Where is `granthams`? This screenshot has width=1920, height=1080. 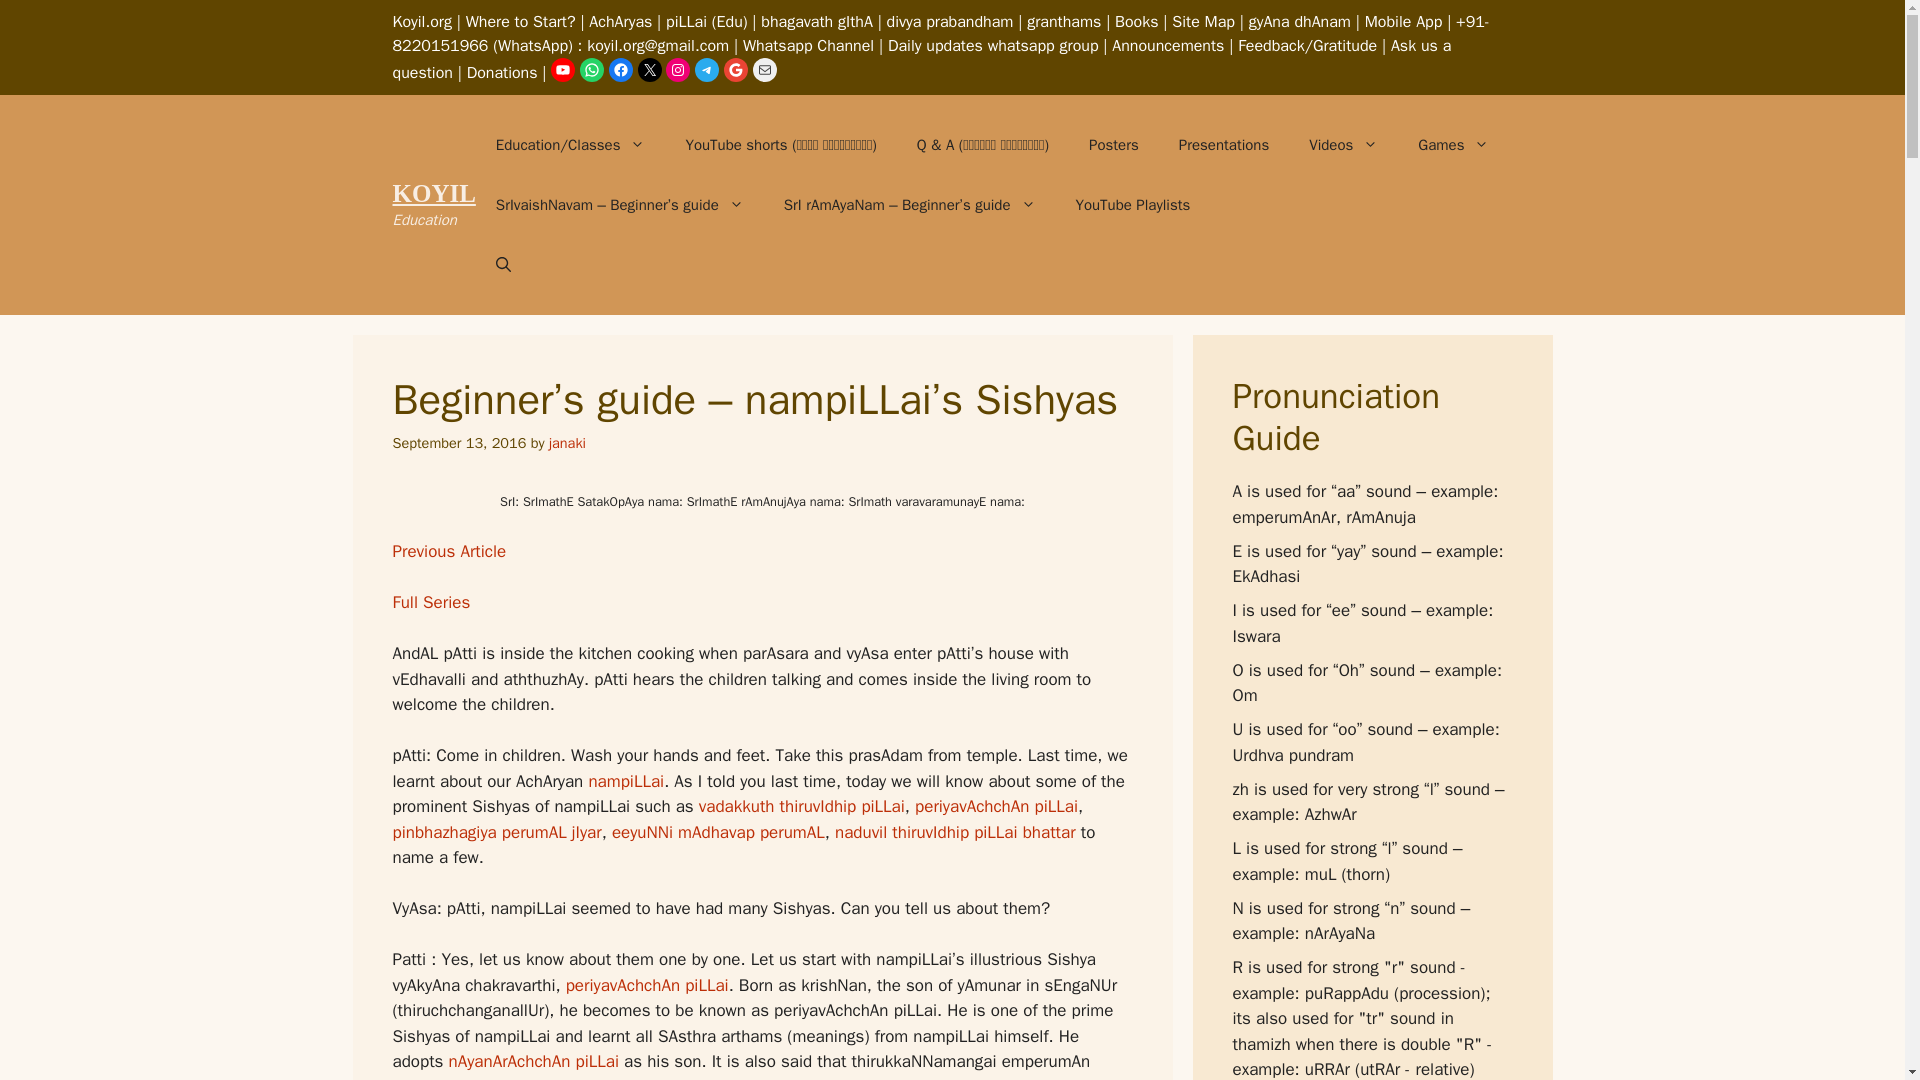 granthams is located at coordinates (1064, 22).